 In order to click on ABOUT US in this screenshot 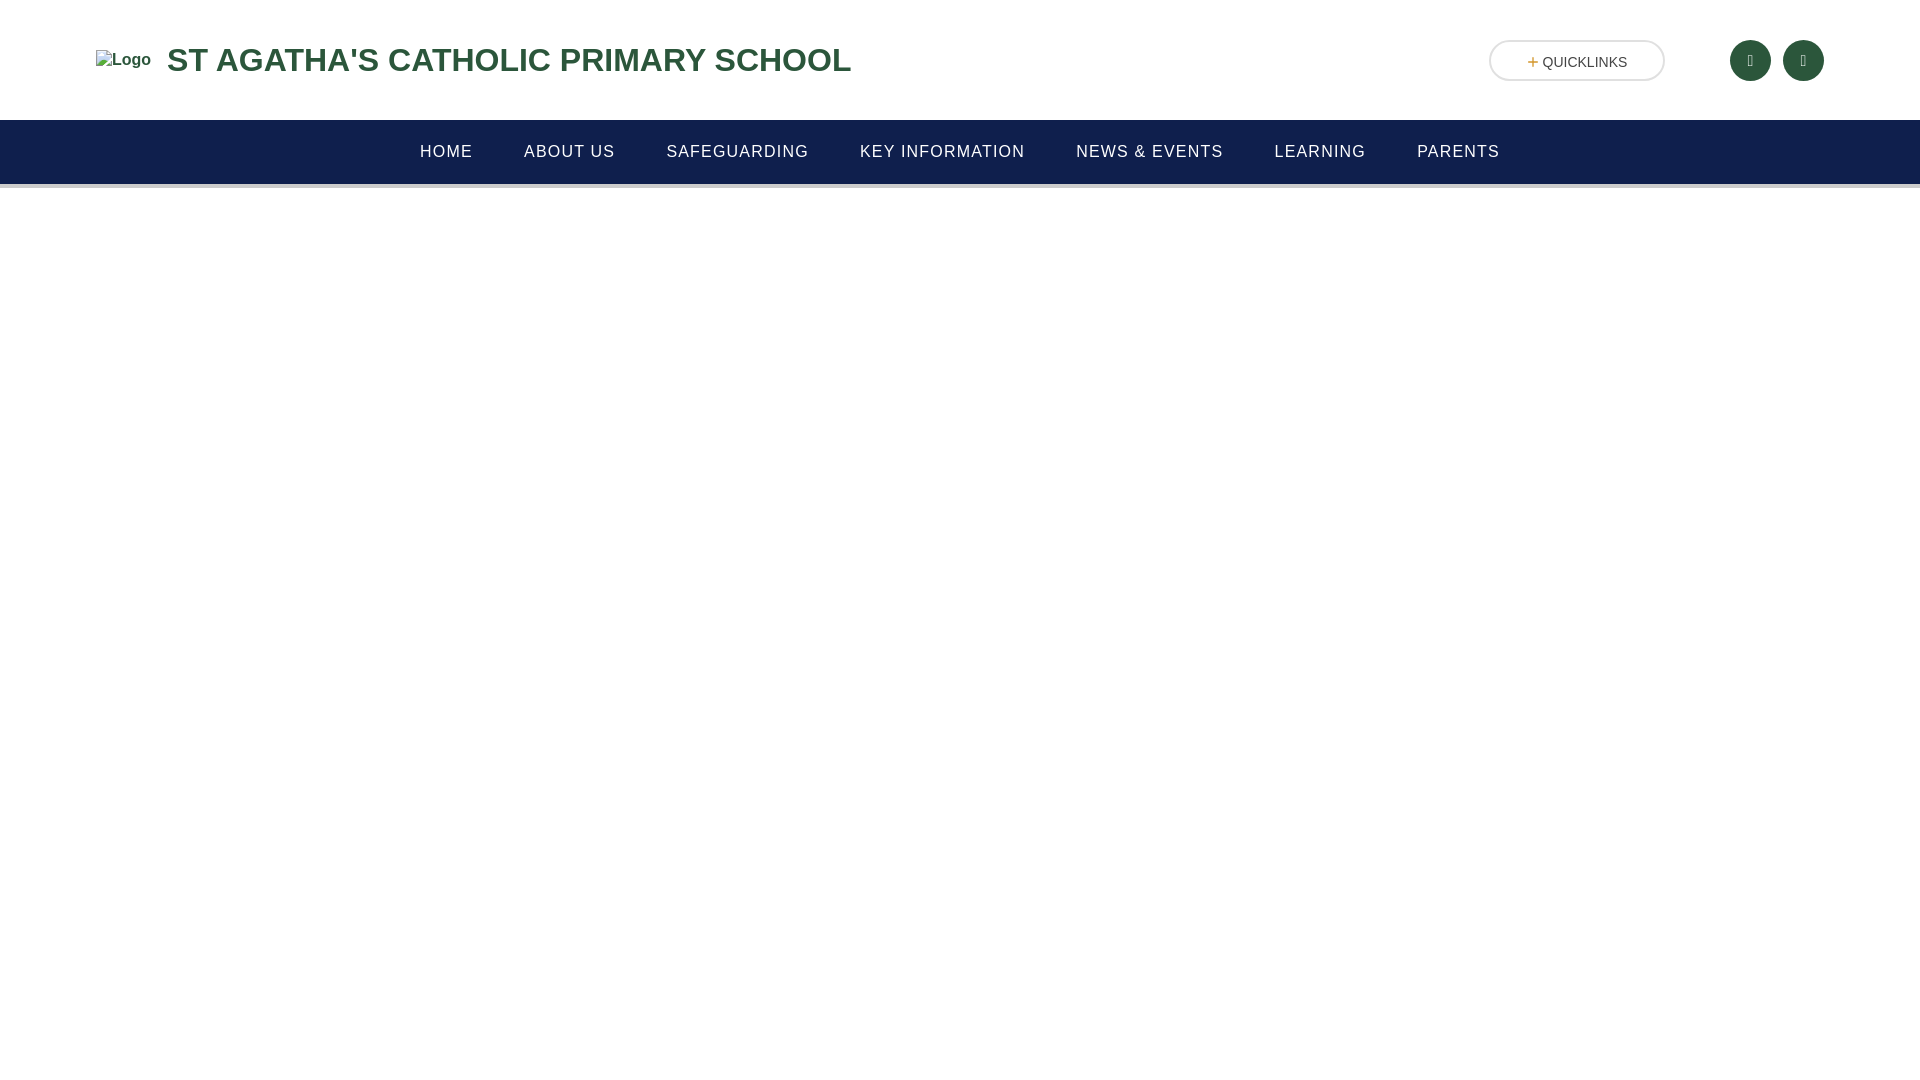, I will do `click(568, 151)`.